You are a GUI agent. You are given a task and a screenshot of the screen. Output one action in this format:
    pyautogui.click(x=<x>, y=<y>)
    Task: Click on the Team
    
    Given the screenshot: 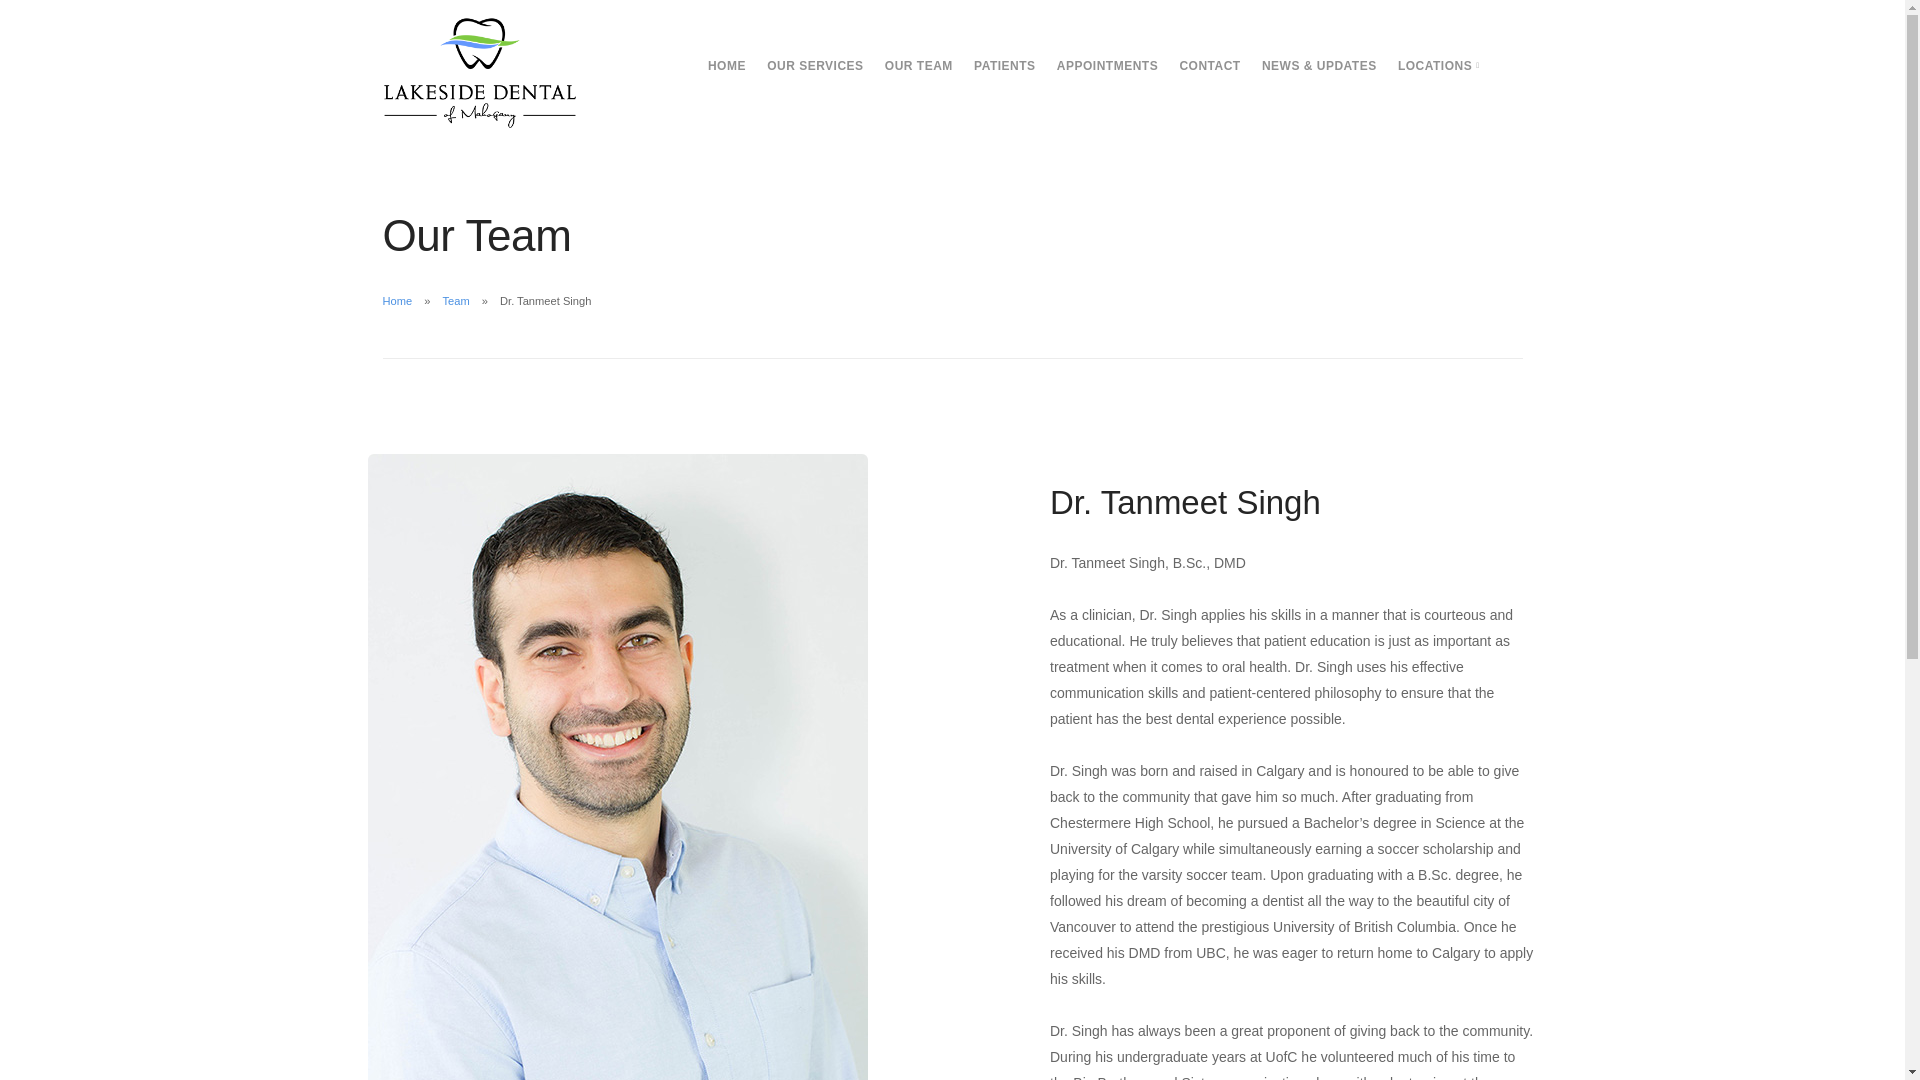 What is the action you would take?
    pyautogui.click(x=454, y=300)
    